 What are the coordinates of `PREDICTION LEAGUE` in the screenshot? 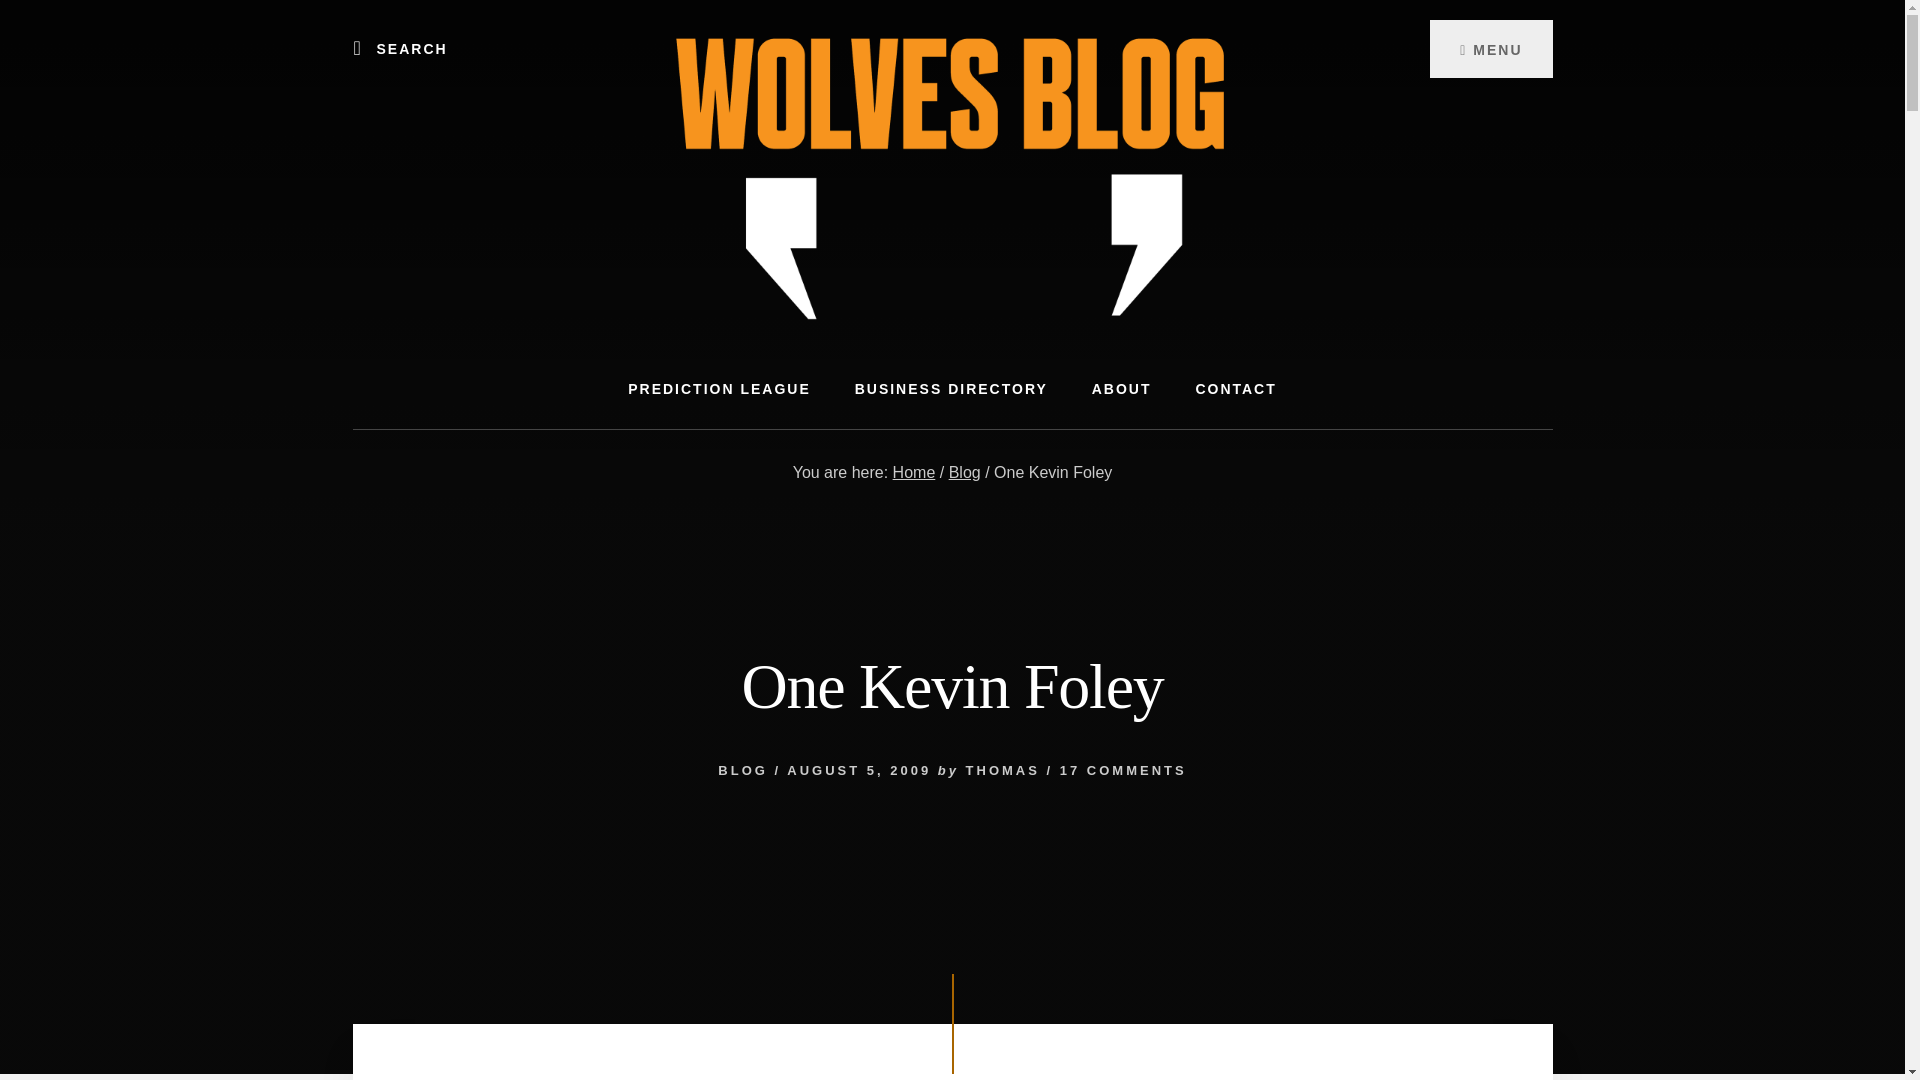 It's located at (720, 388).